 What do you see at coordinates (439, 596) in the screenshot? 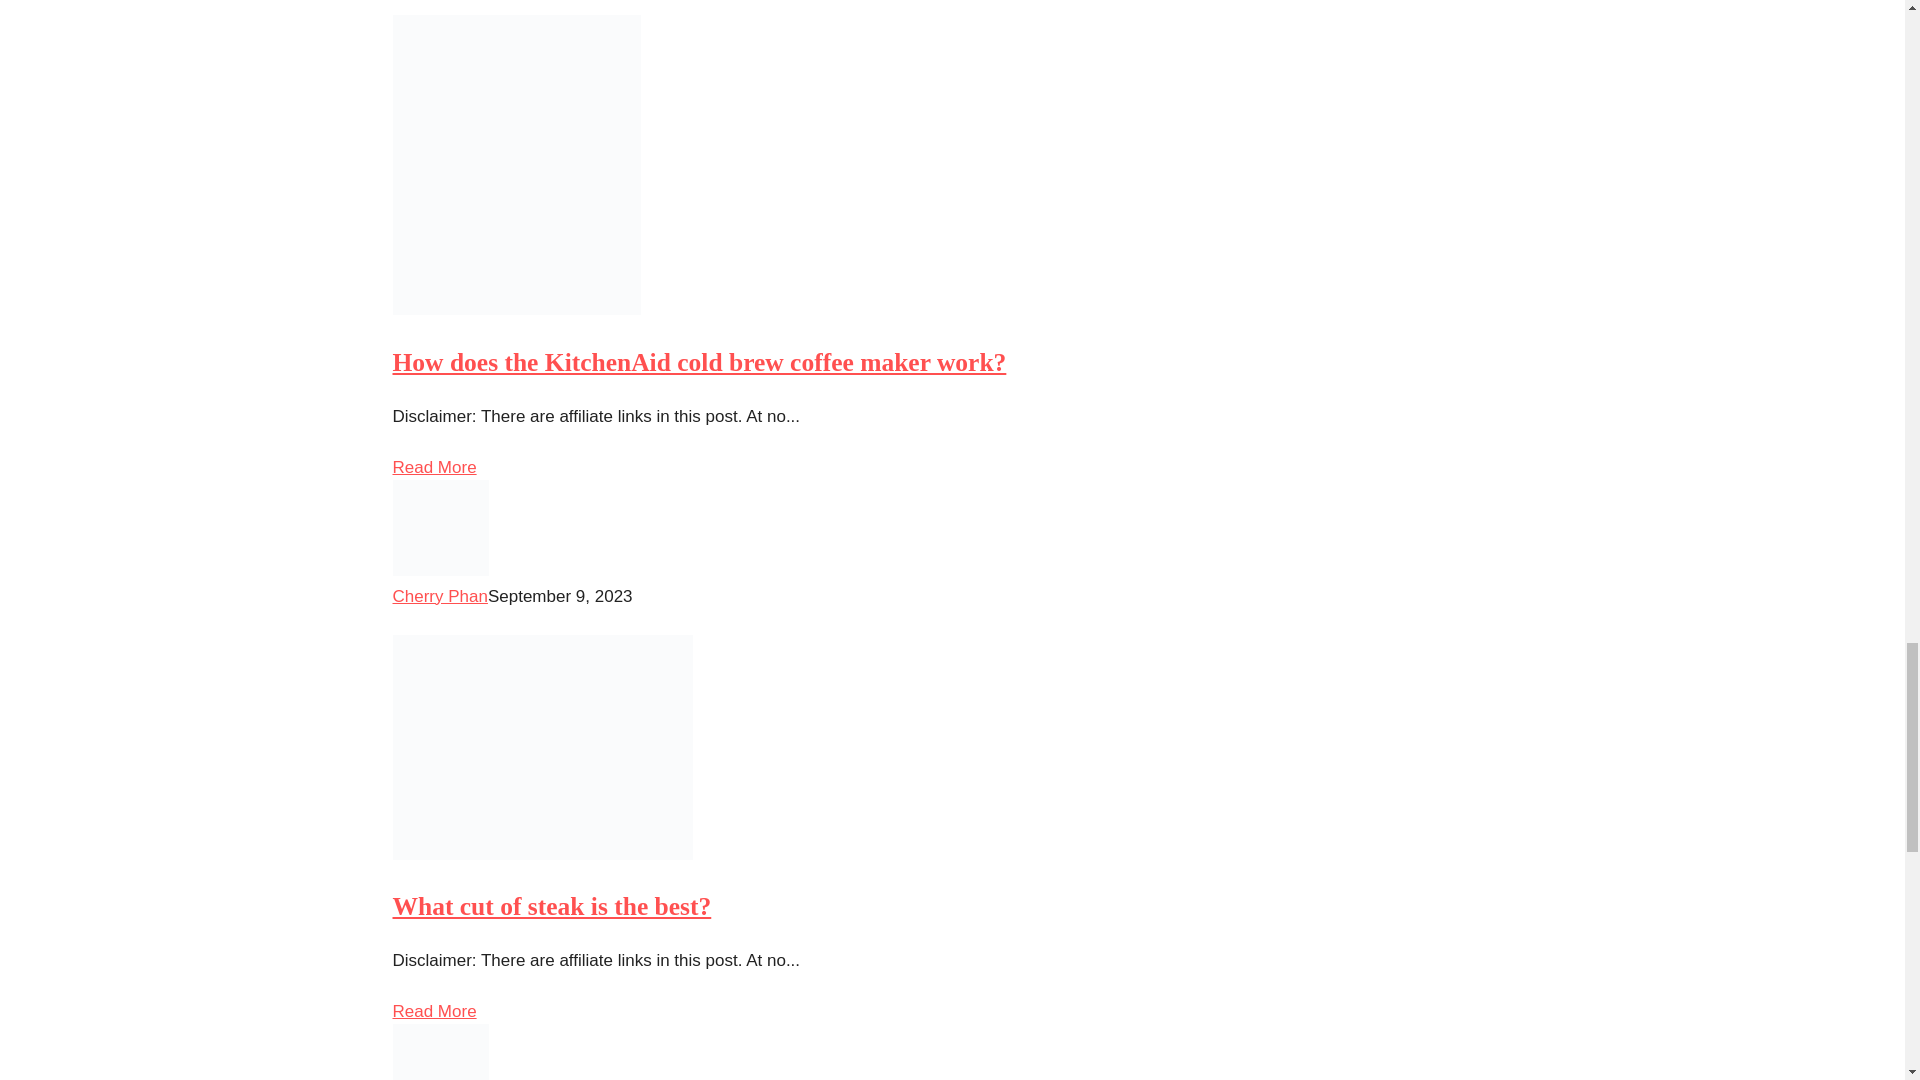
I see `Posts by Cherry Phan` at bounding box center [439, 596].